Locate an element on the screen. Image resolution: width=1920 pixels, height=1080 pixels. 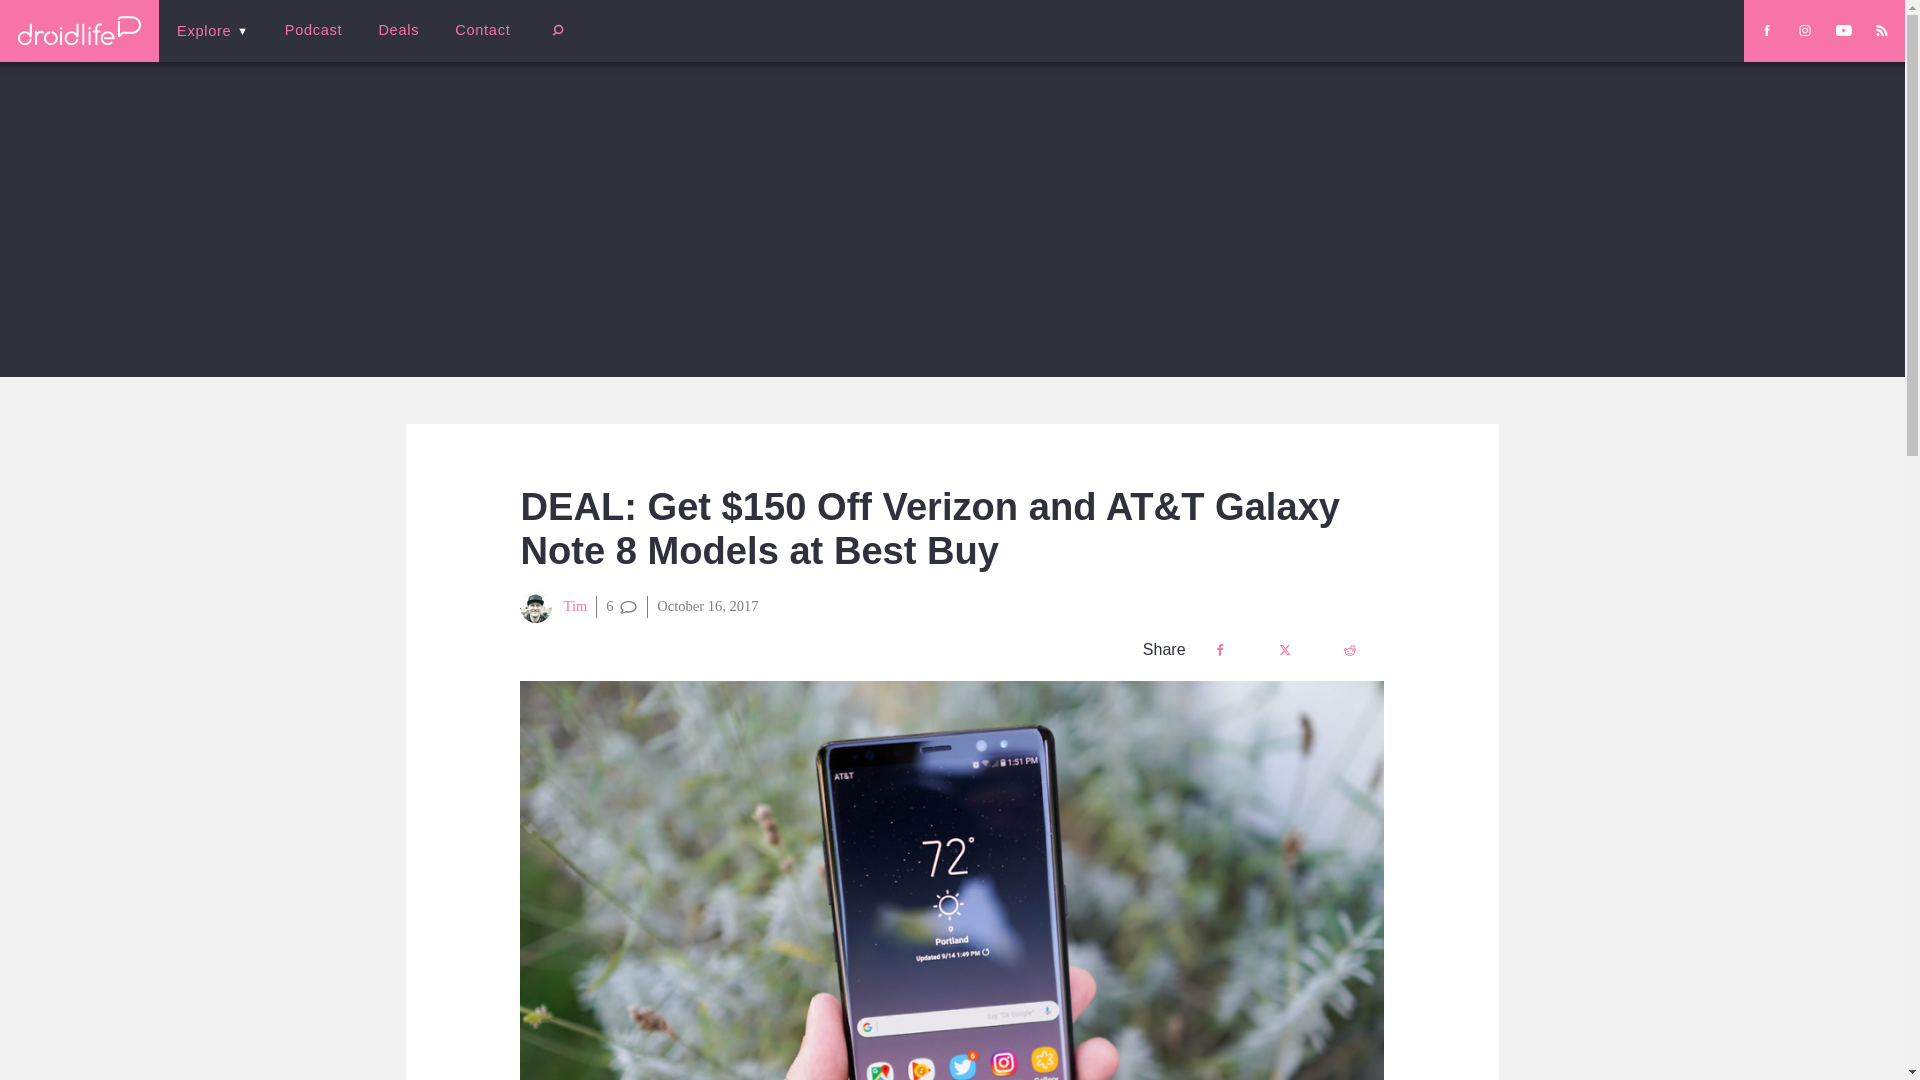
Contact is located at coordinates (482, 30).